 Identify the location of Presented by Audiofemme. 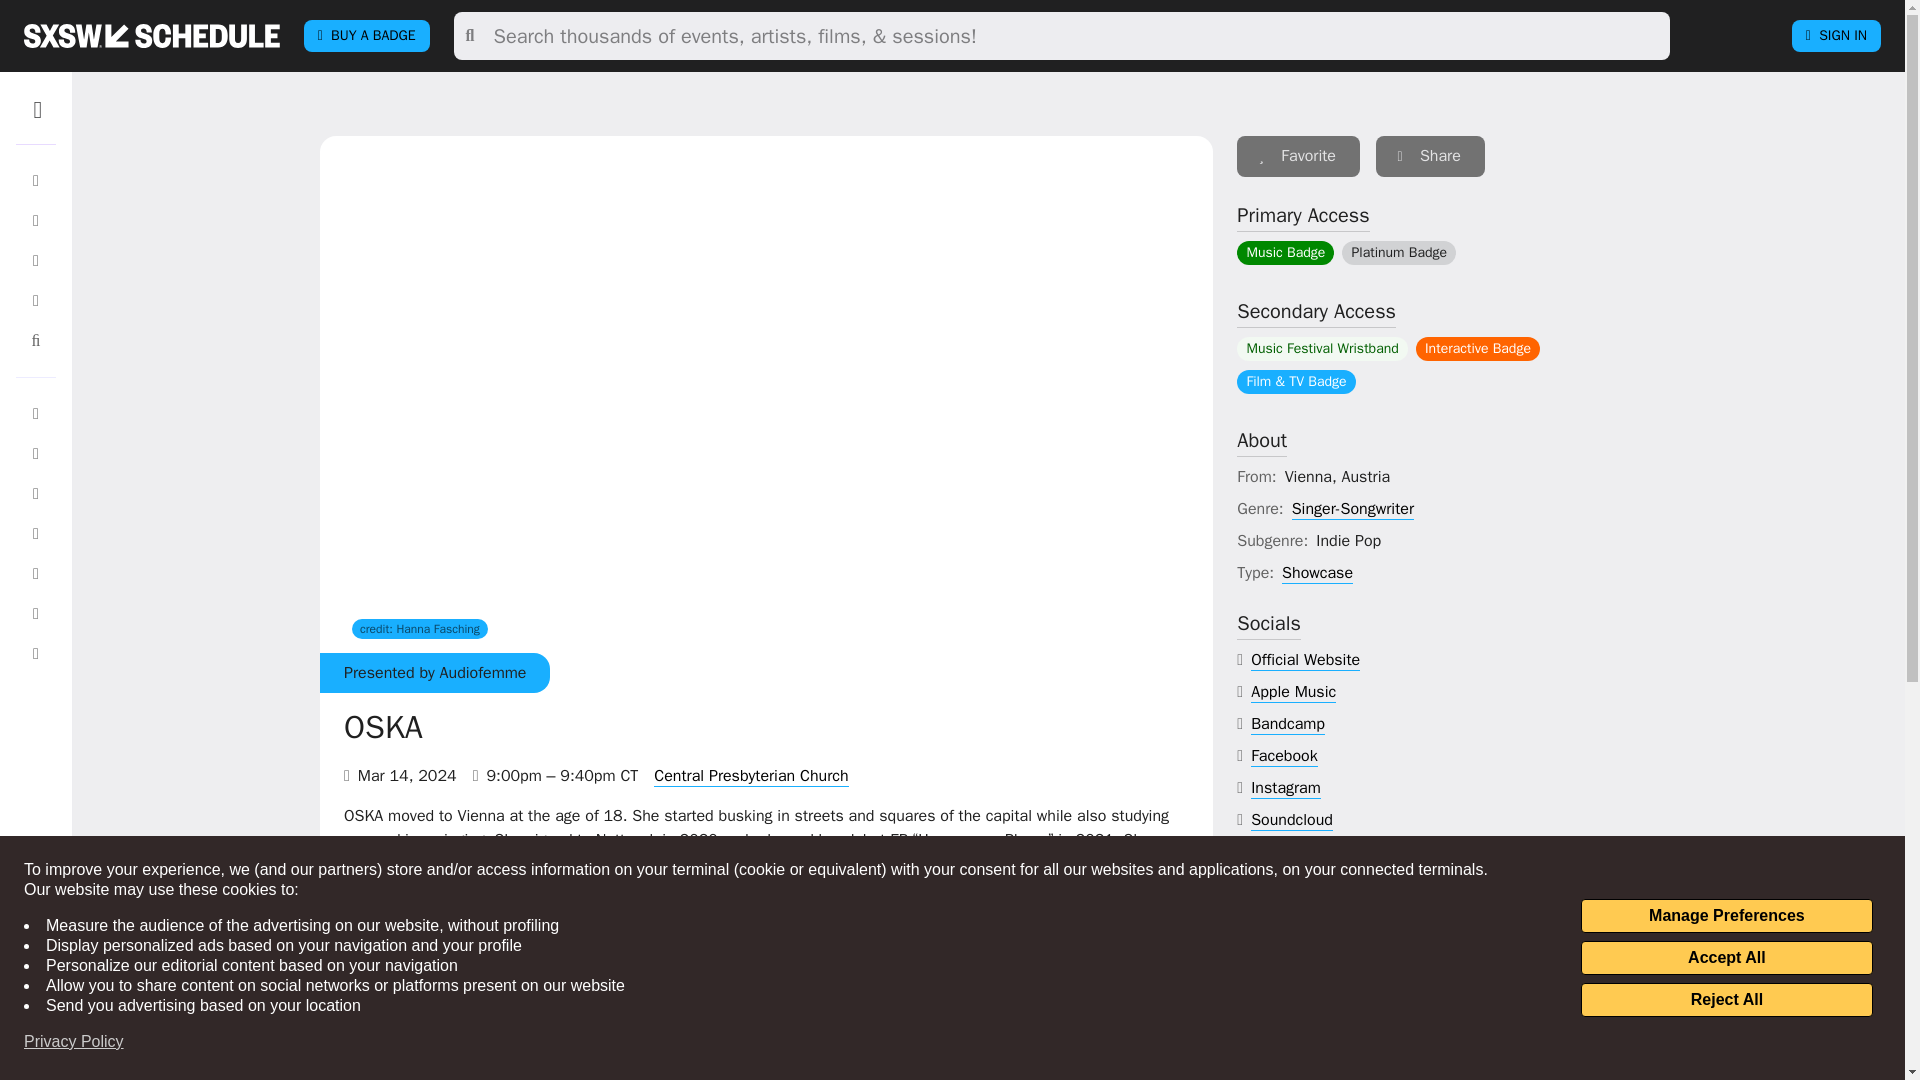
(434, 672).